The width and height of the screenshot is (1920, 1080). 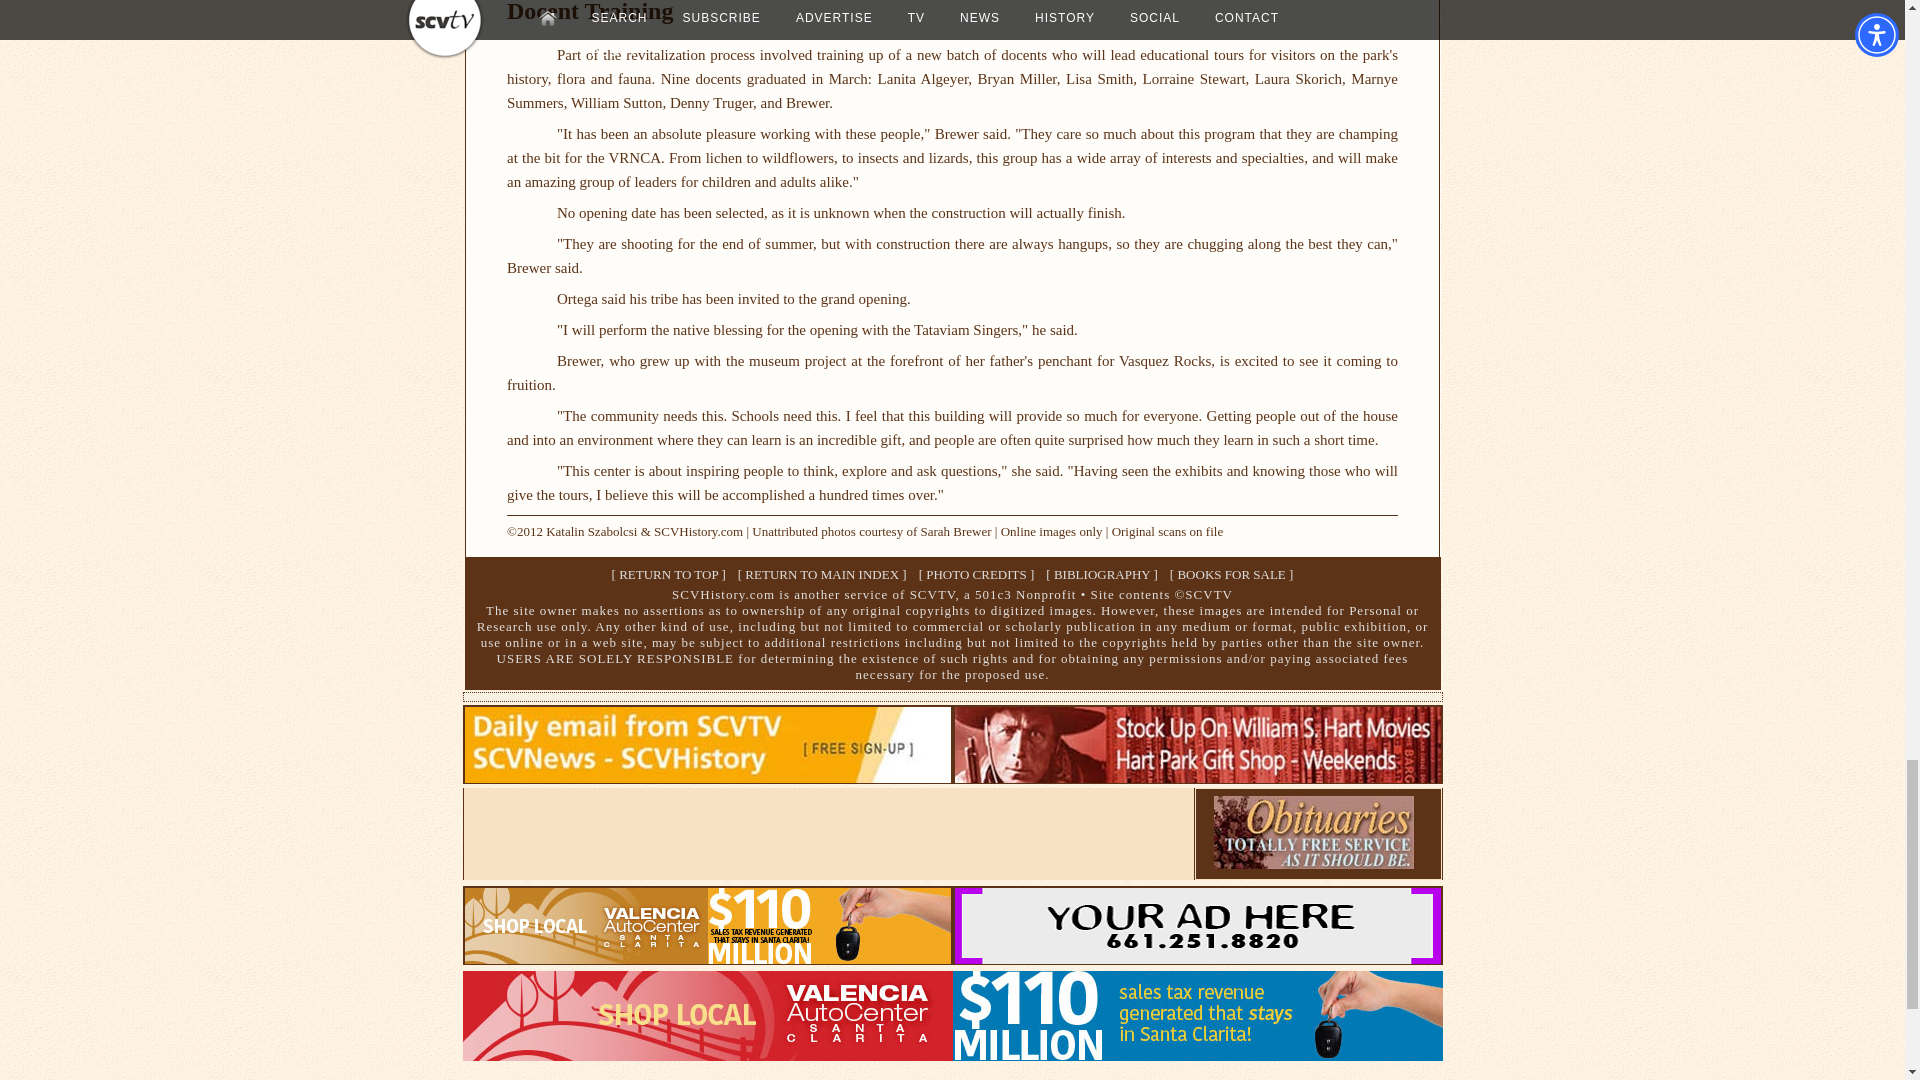 I want to click on Eletter, so click(x=707, y=777).